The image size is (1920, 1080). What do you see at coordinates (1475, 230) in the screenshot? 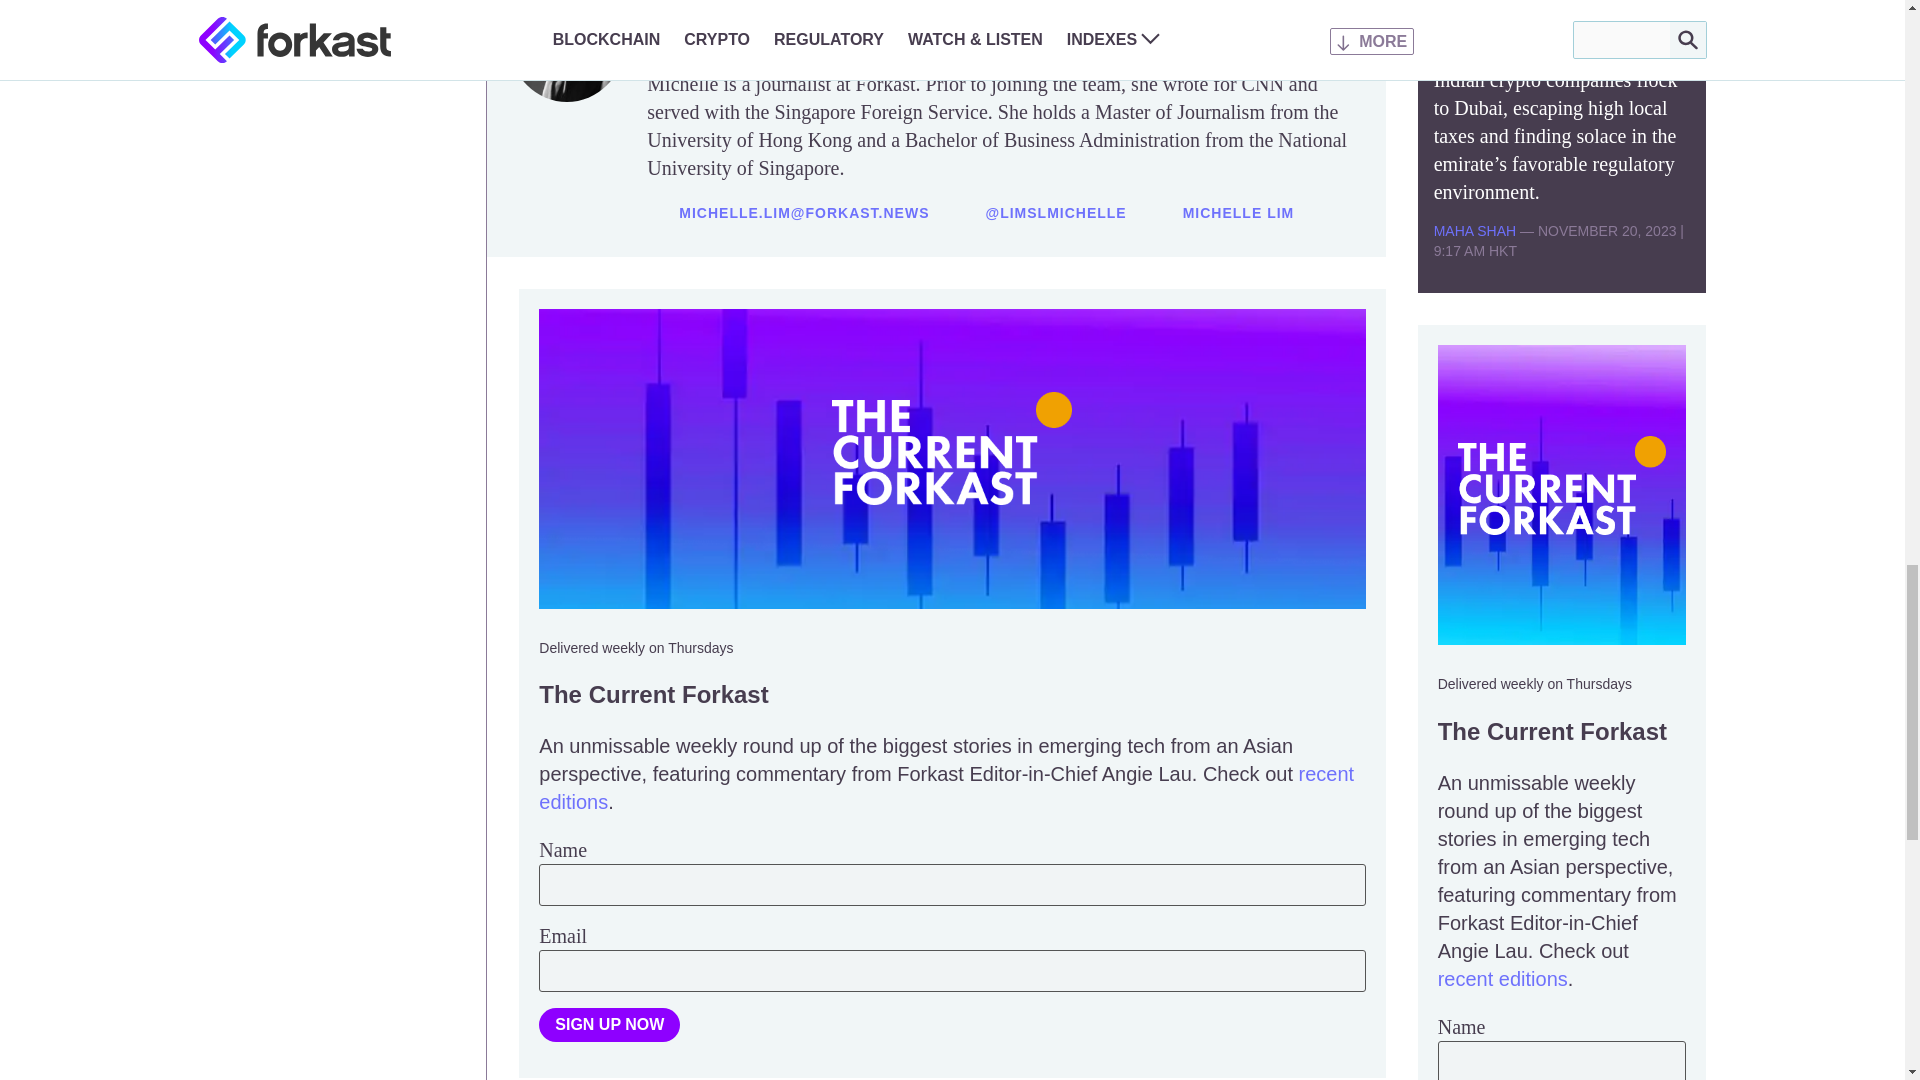
I see `Posts by Maha Shah` at bounding box center [1475, 230].